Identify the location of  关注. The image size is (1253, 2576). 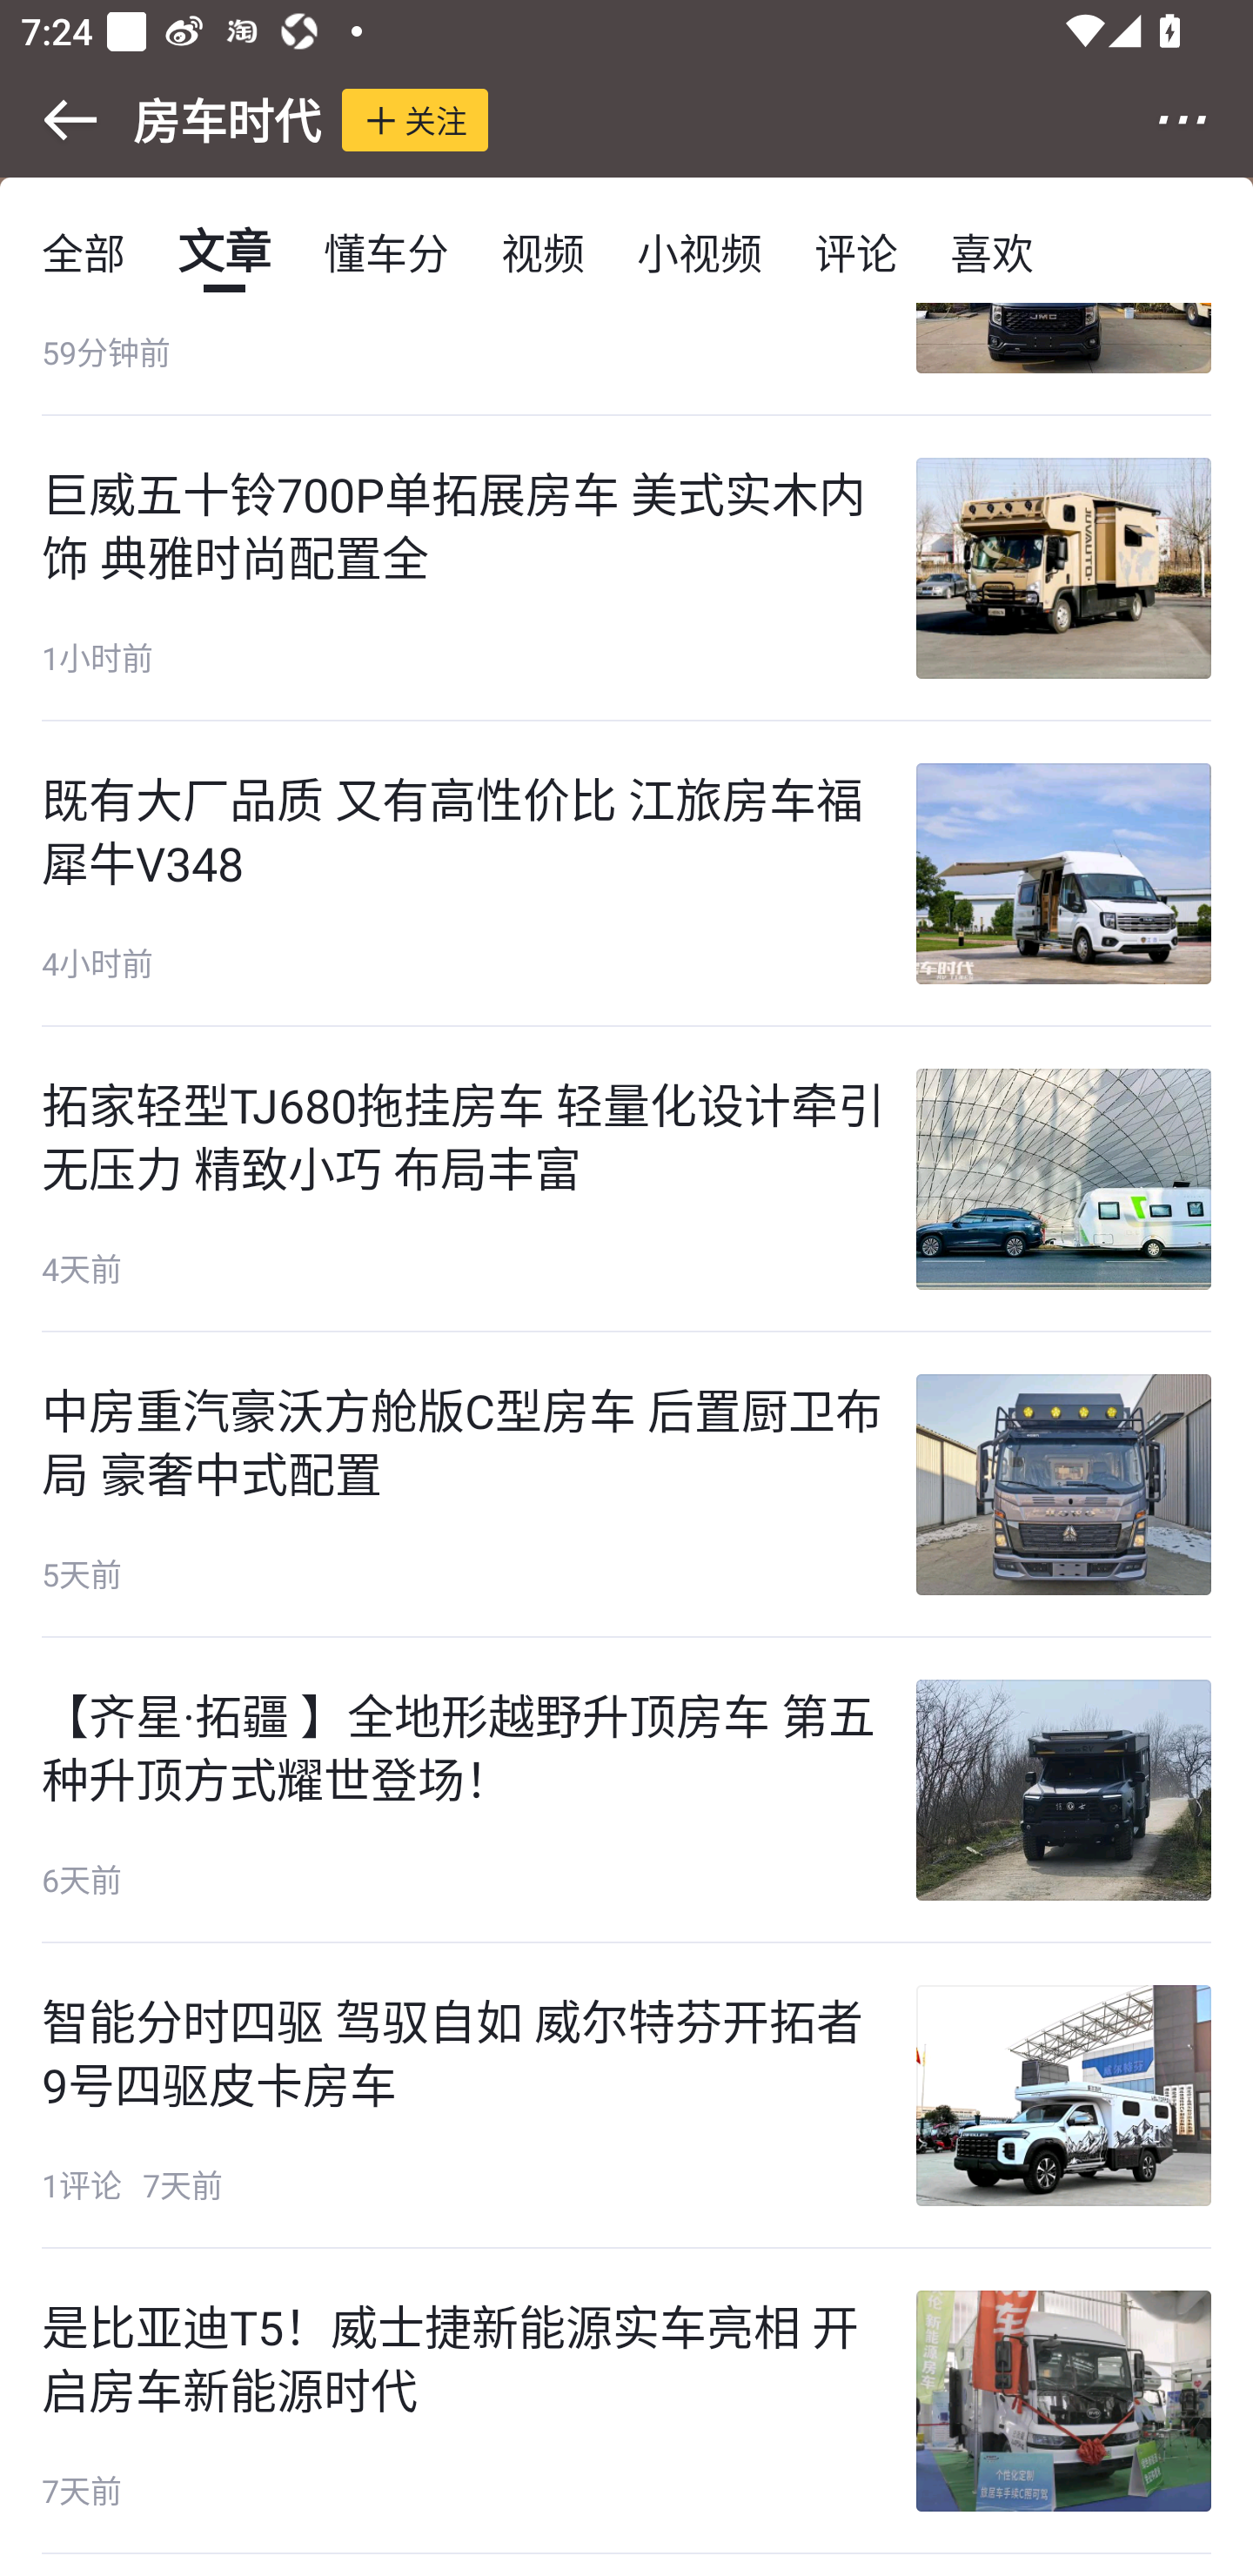
(415, 119).